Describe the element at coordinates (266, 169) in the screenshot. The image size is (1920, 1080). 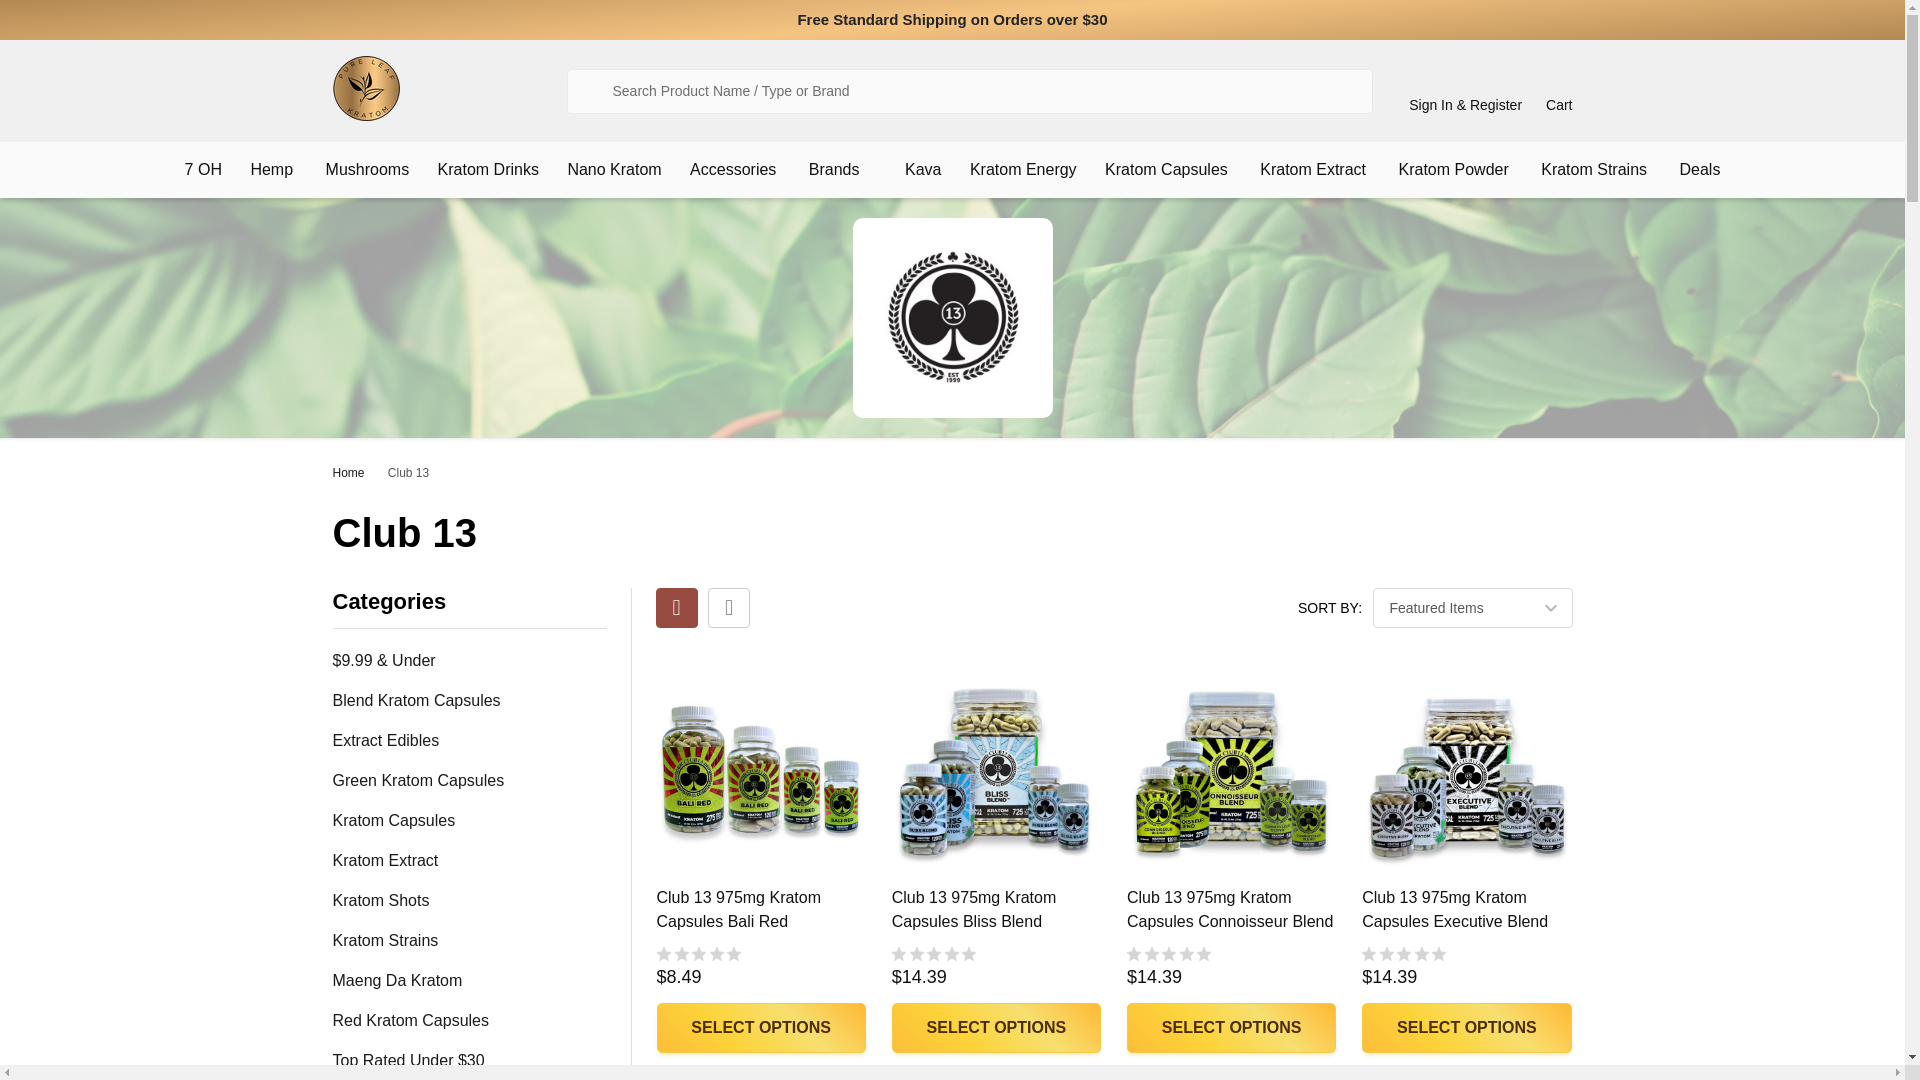
I see `Hemp` at that location.